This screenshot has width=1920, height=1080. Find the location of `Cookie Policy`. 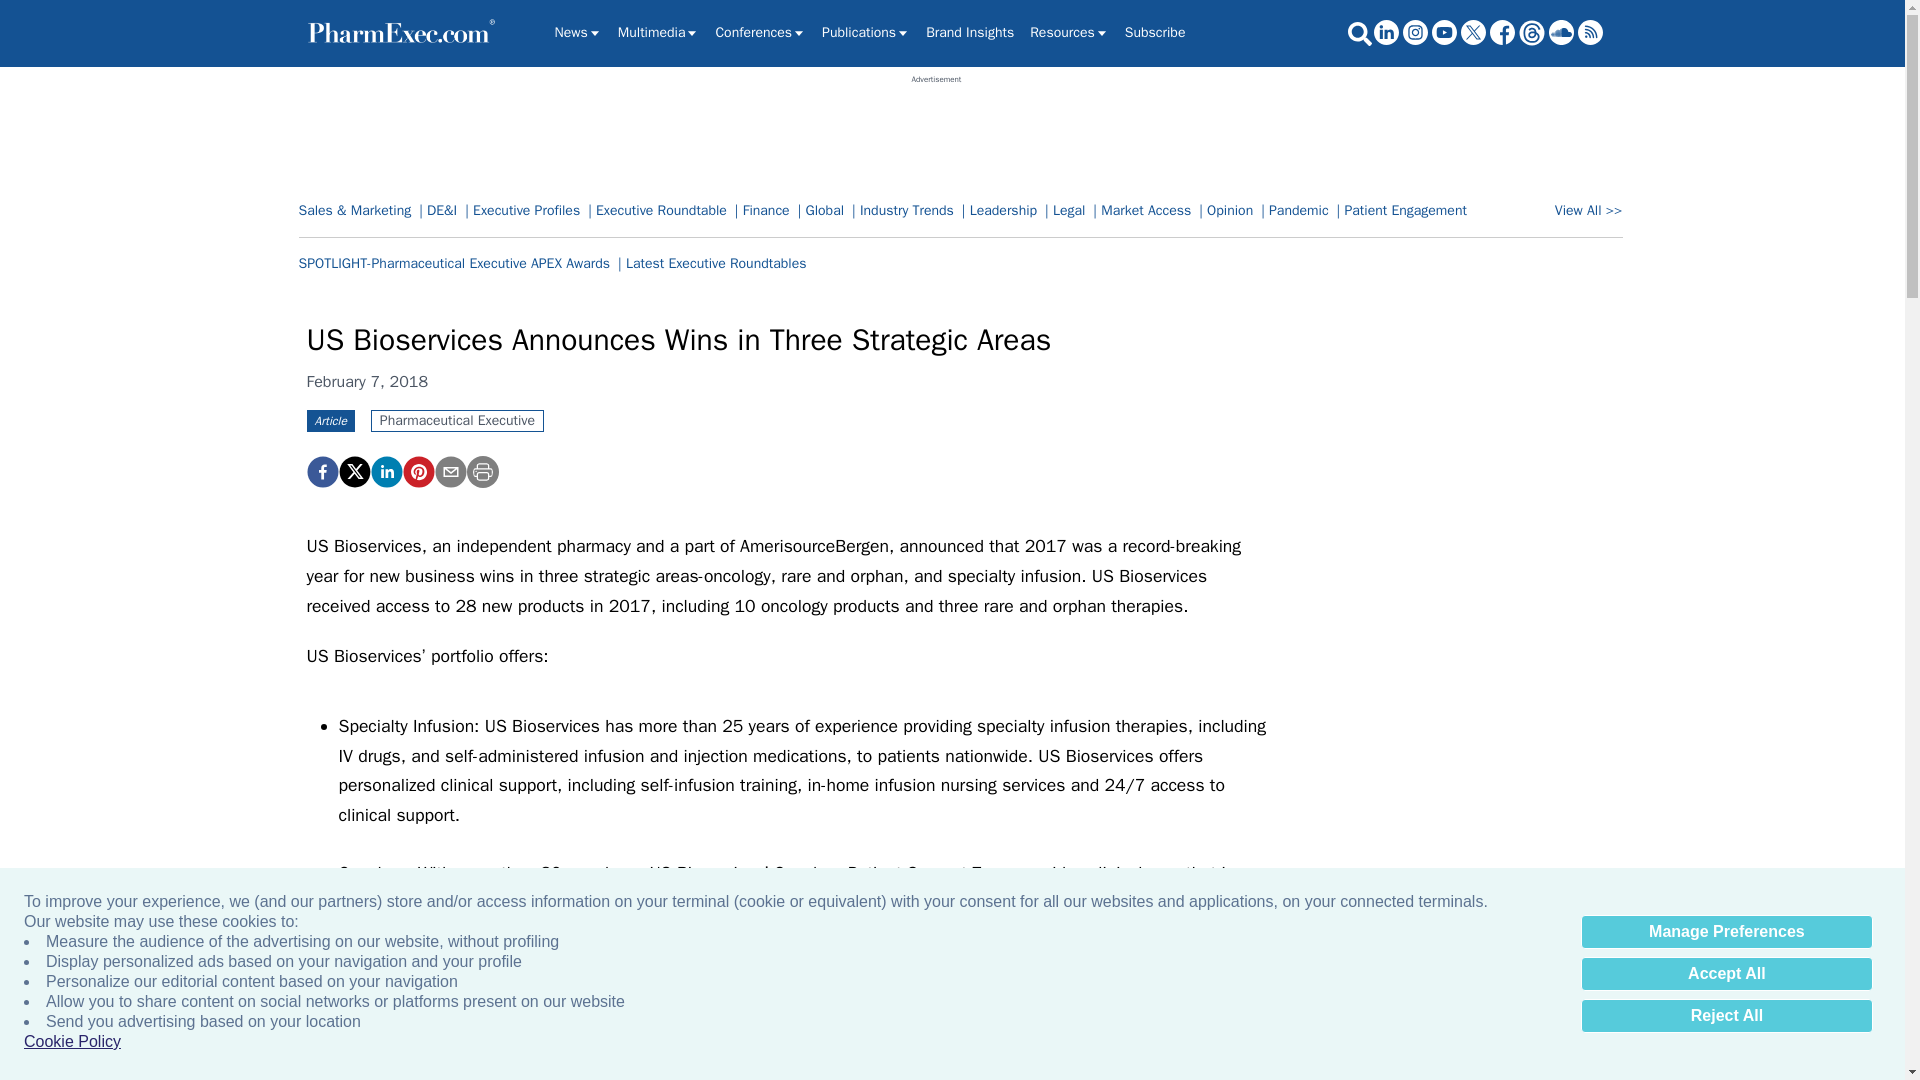

Cookie Policy is located at coordinates (72, 1042).